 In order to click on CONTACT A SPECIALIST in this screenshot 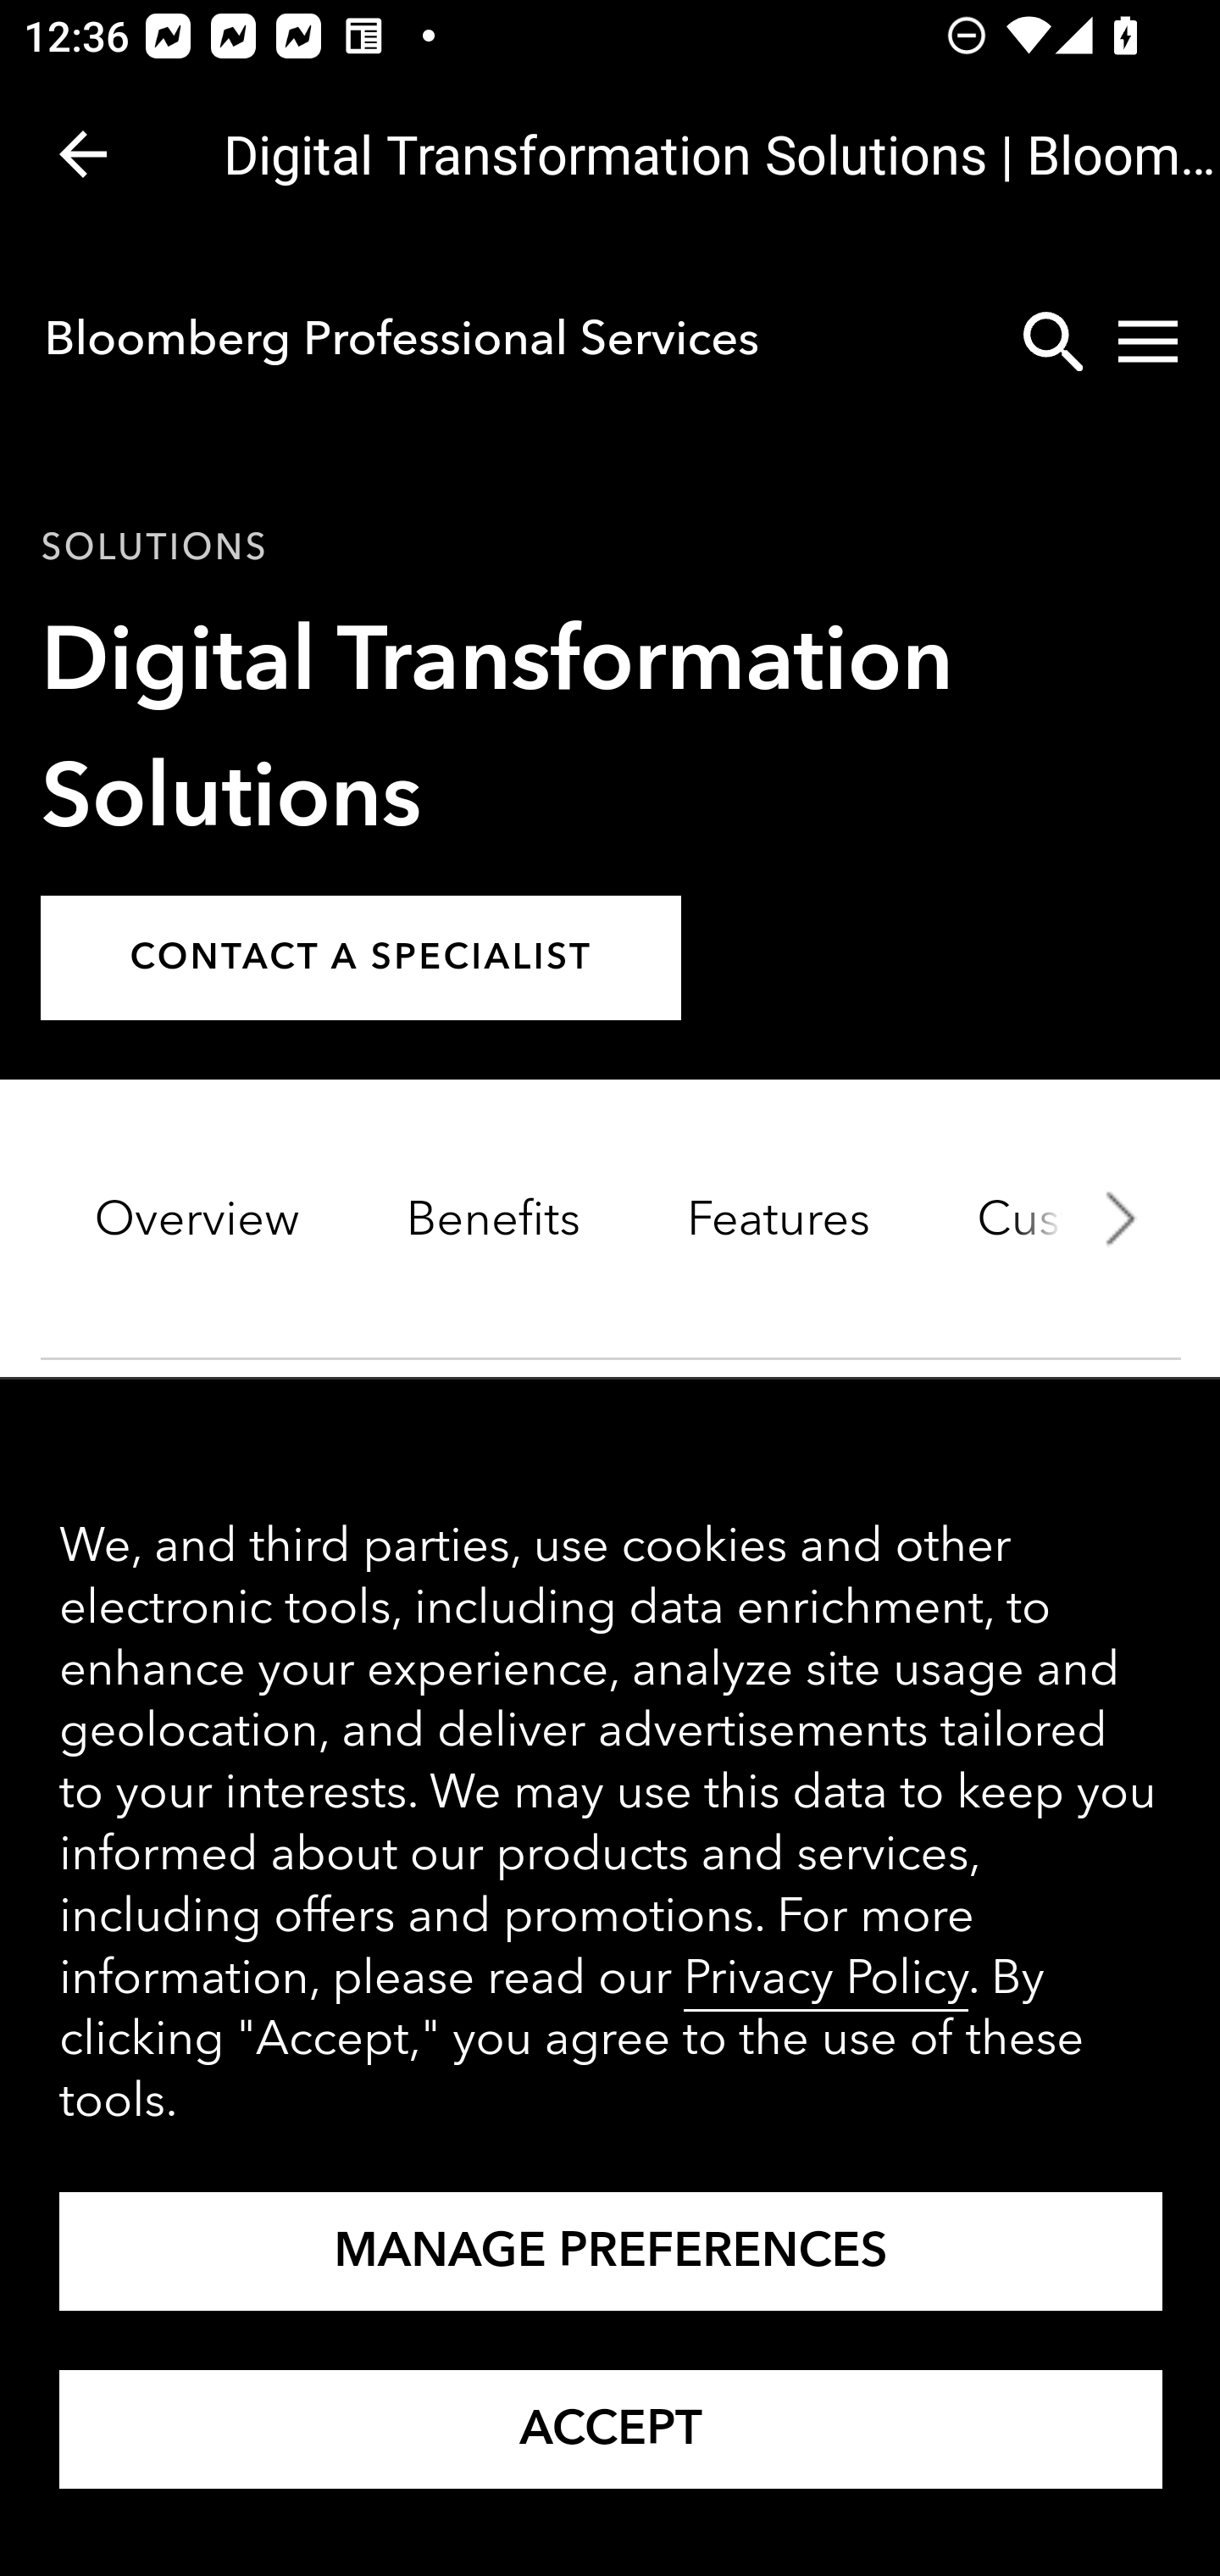, I will do `click(361, 959)`.